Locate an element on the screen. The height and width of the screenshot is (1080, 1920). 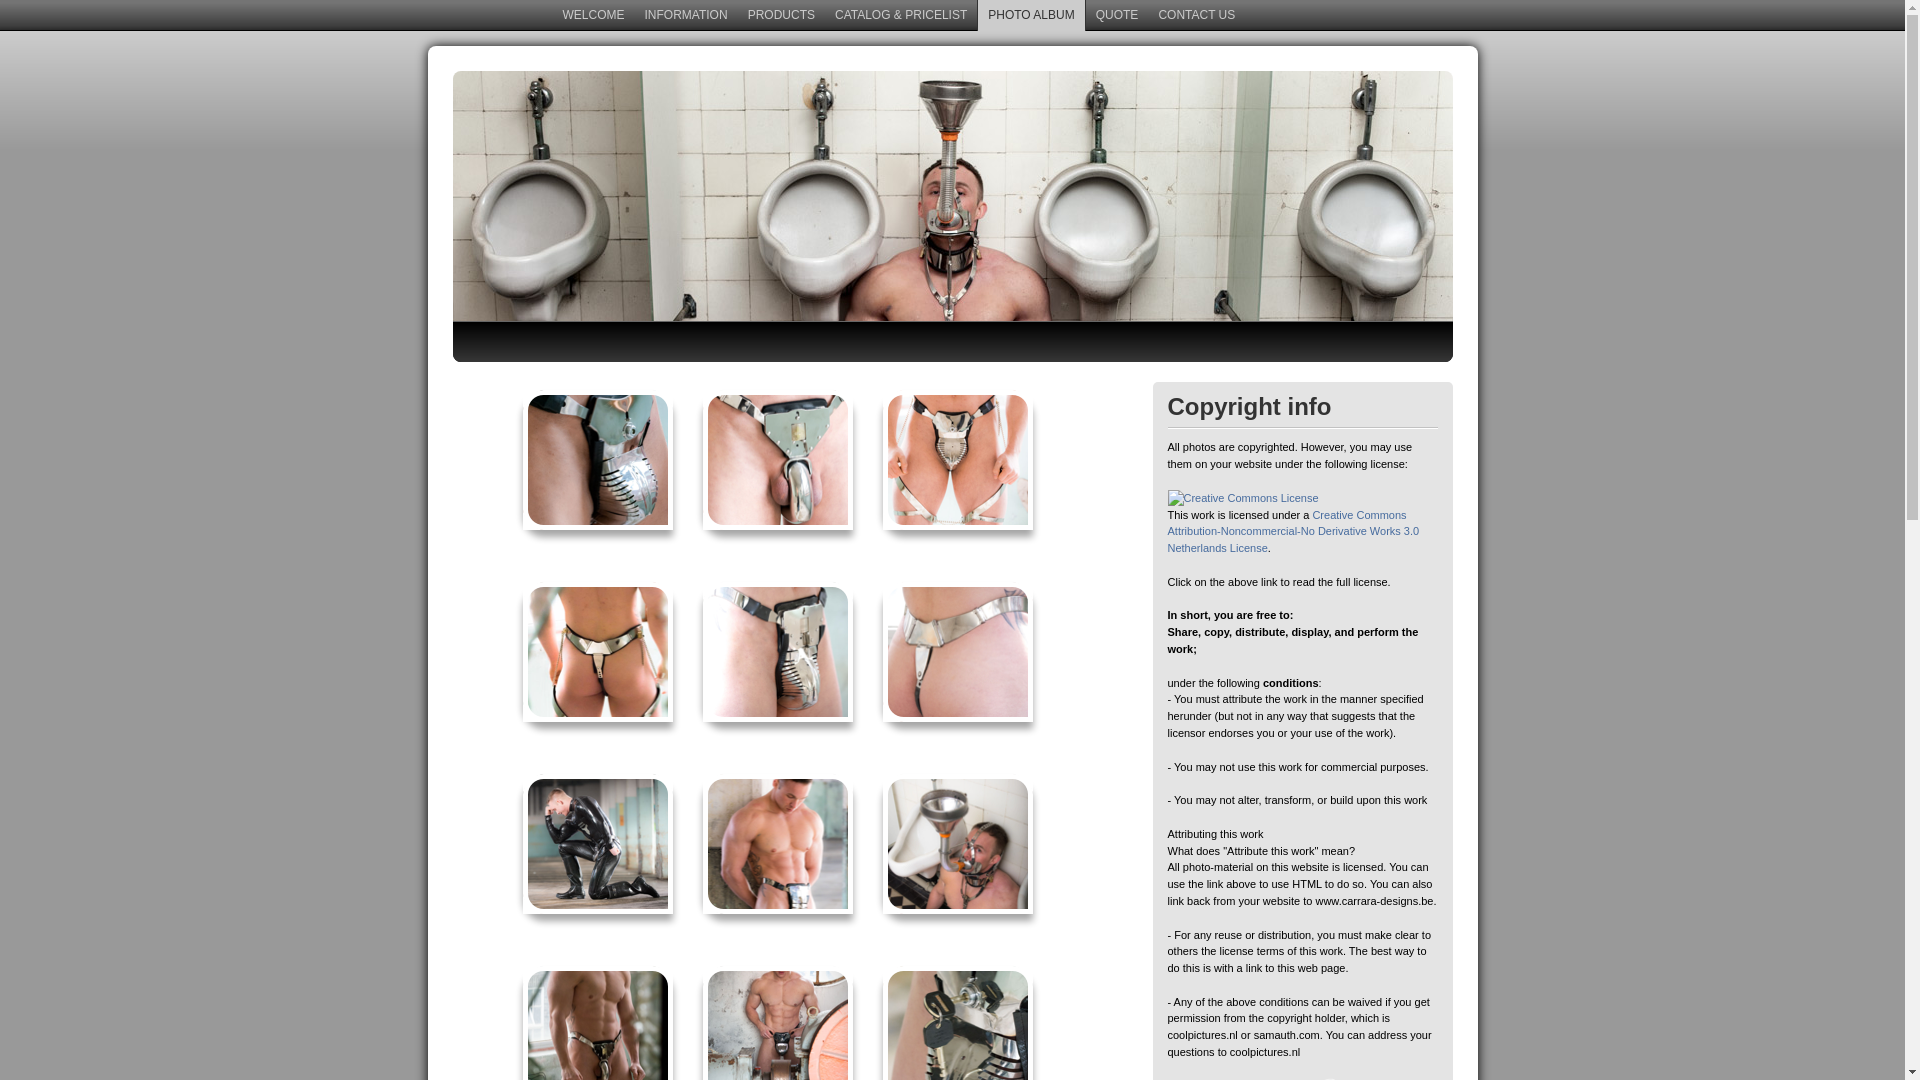
WELCOME is located at coordinates (593, 16).